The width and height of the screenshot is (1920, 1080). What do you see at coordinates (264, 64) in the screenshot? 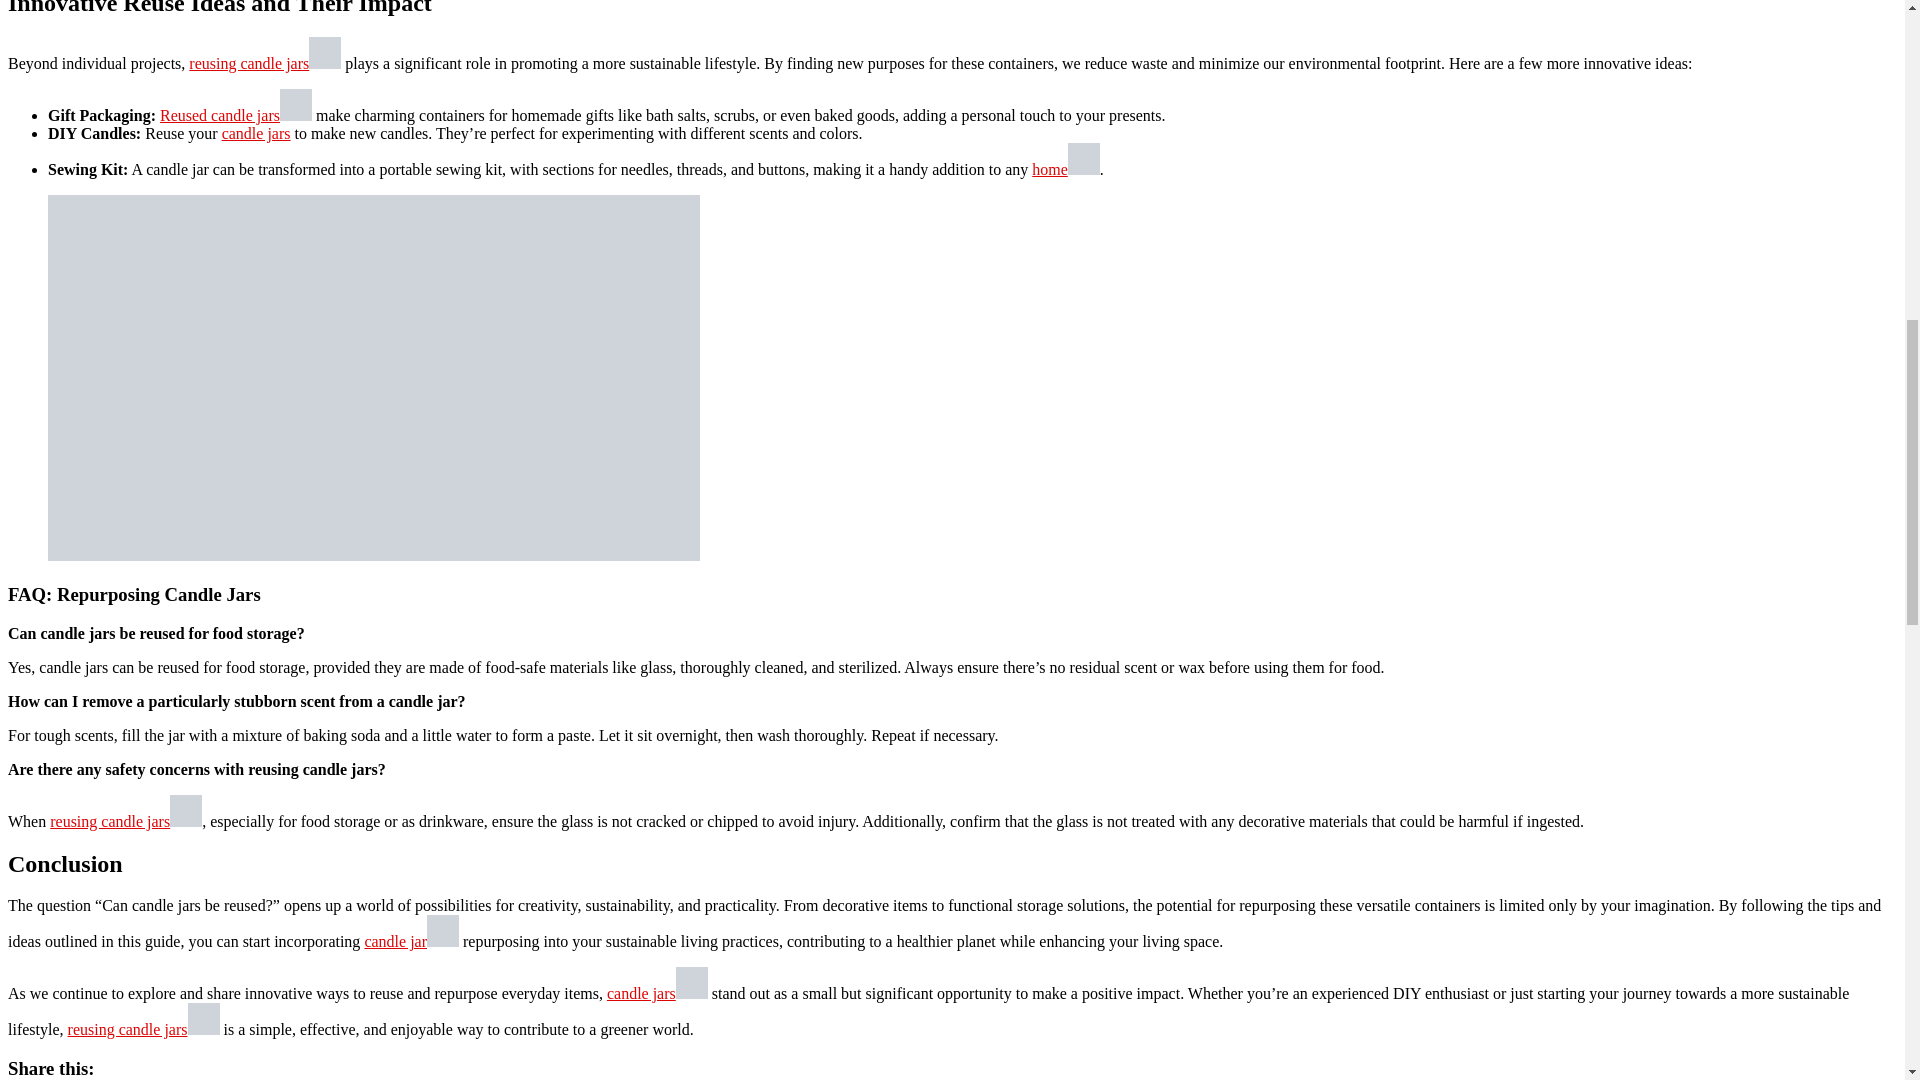
I see `reusing candle jars` at bounding box center [264, 64].